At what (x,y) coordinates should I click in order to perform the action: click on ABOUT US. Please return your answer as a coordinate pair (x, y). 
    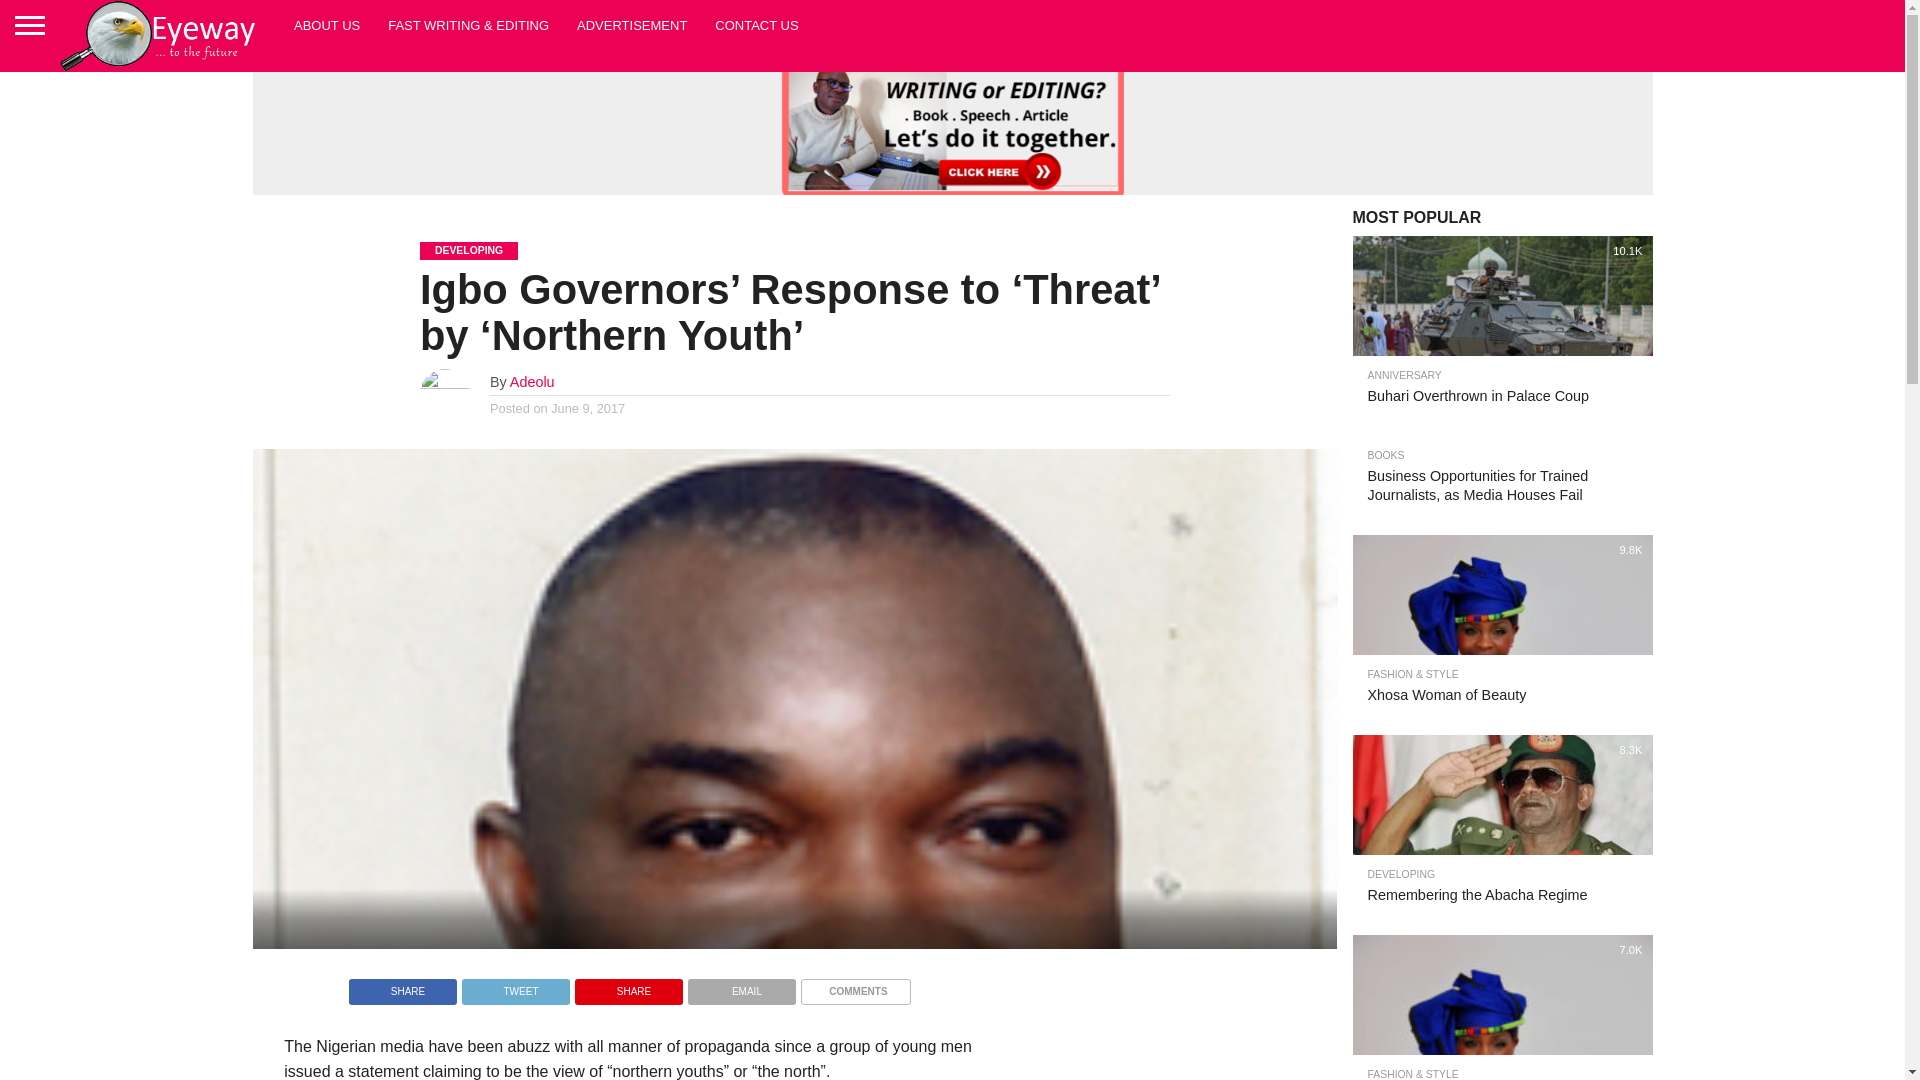
    Looking at the image, I should click on (327, 24).